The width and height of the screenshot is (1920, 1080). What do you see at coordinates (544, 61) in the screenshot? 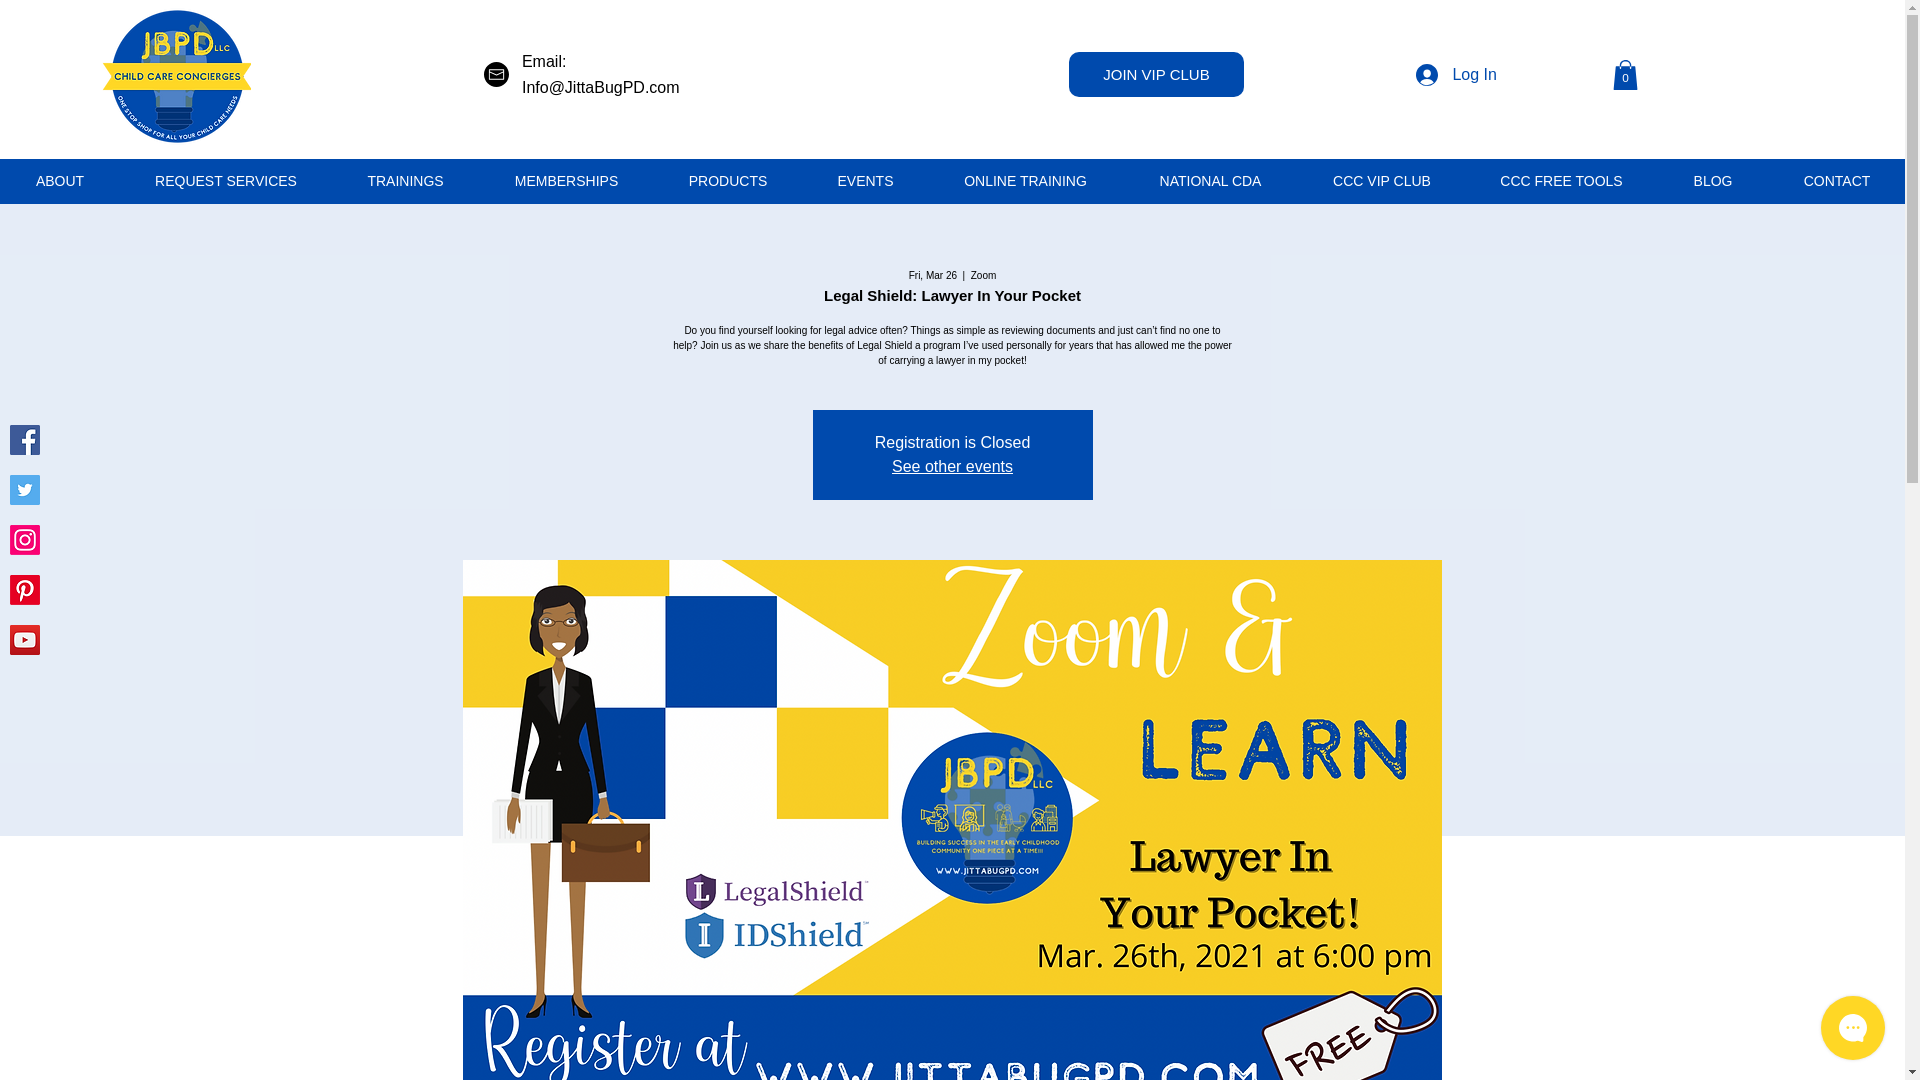
I see `Email:` at bounding box center [544, 61].